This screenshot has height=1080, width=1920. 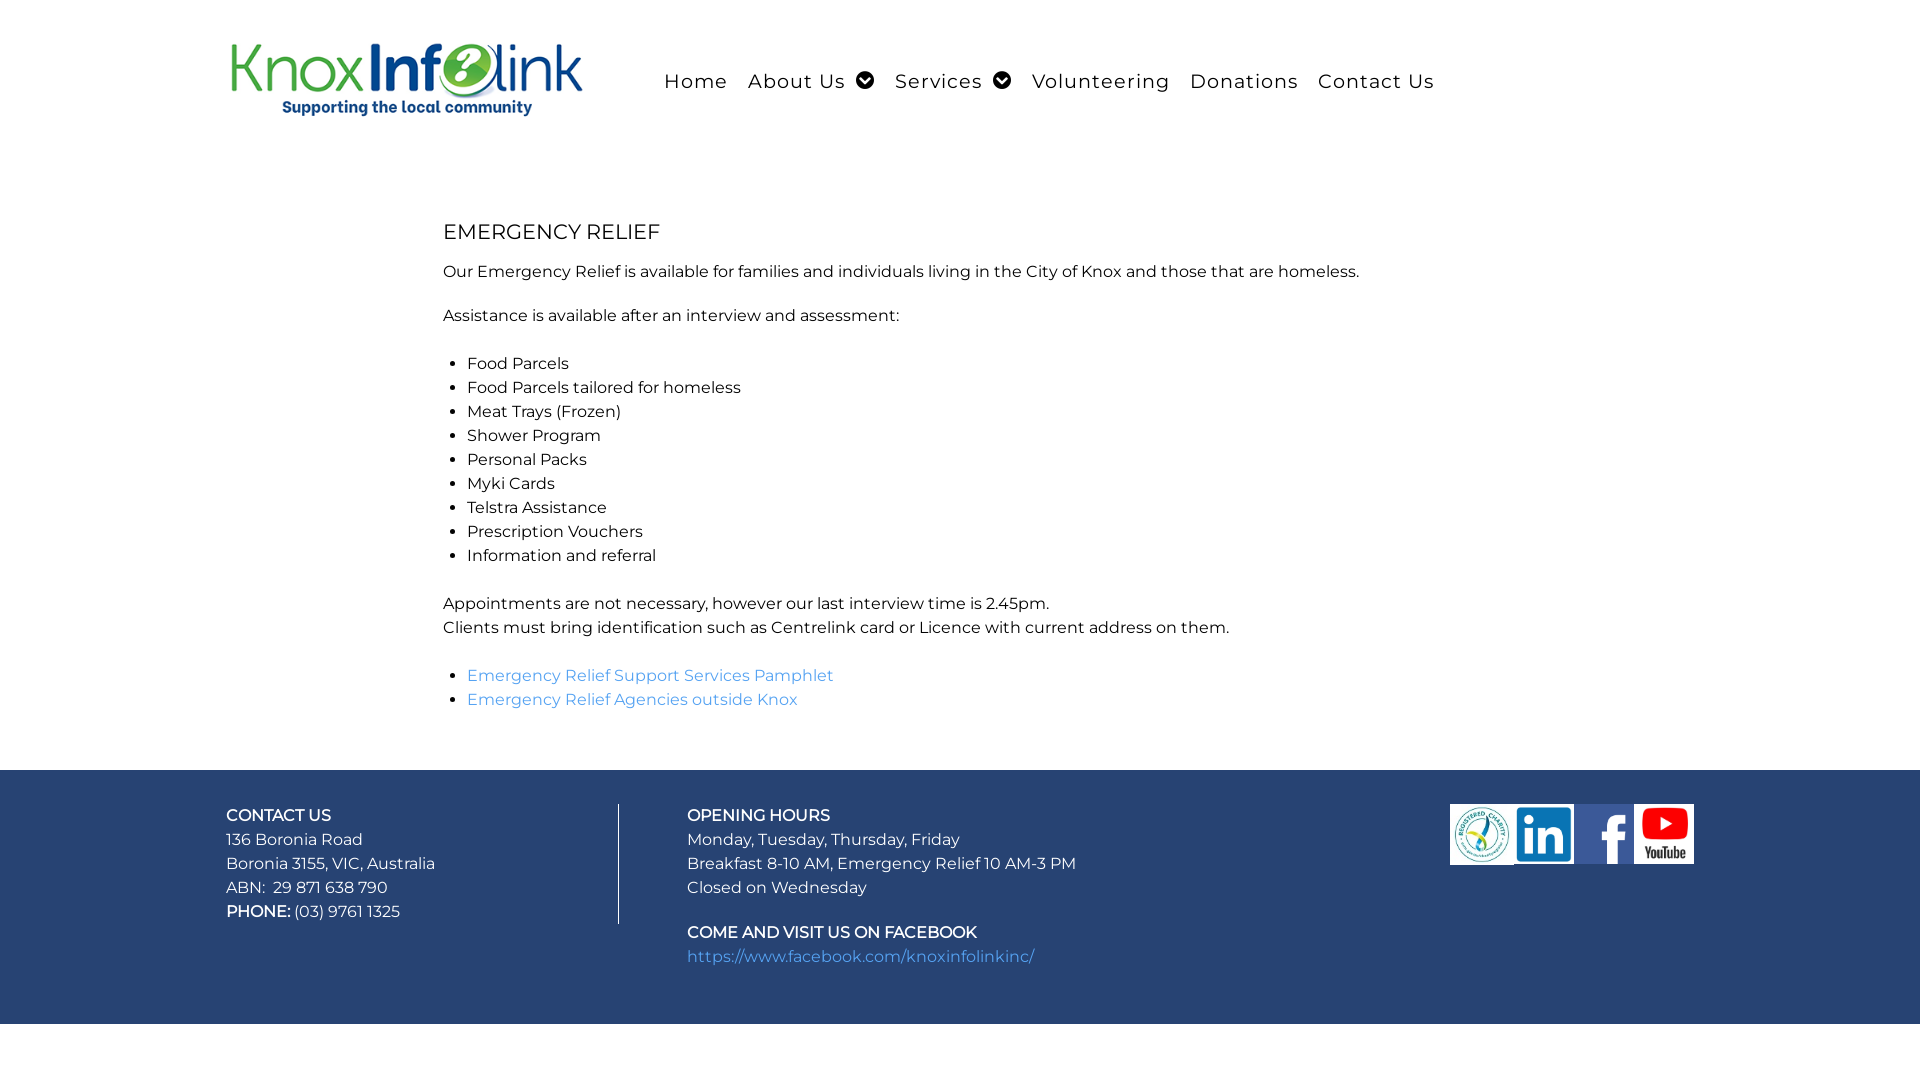 I want to click on Services, so click(x=954, y=80).